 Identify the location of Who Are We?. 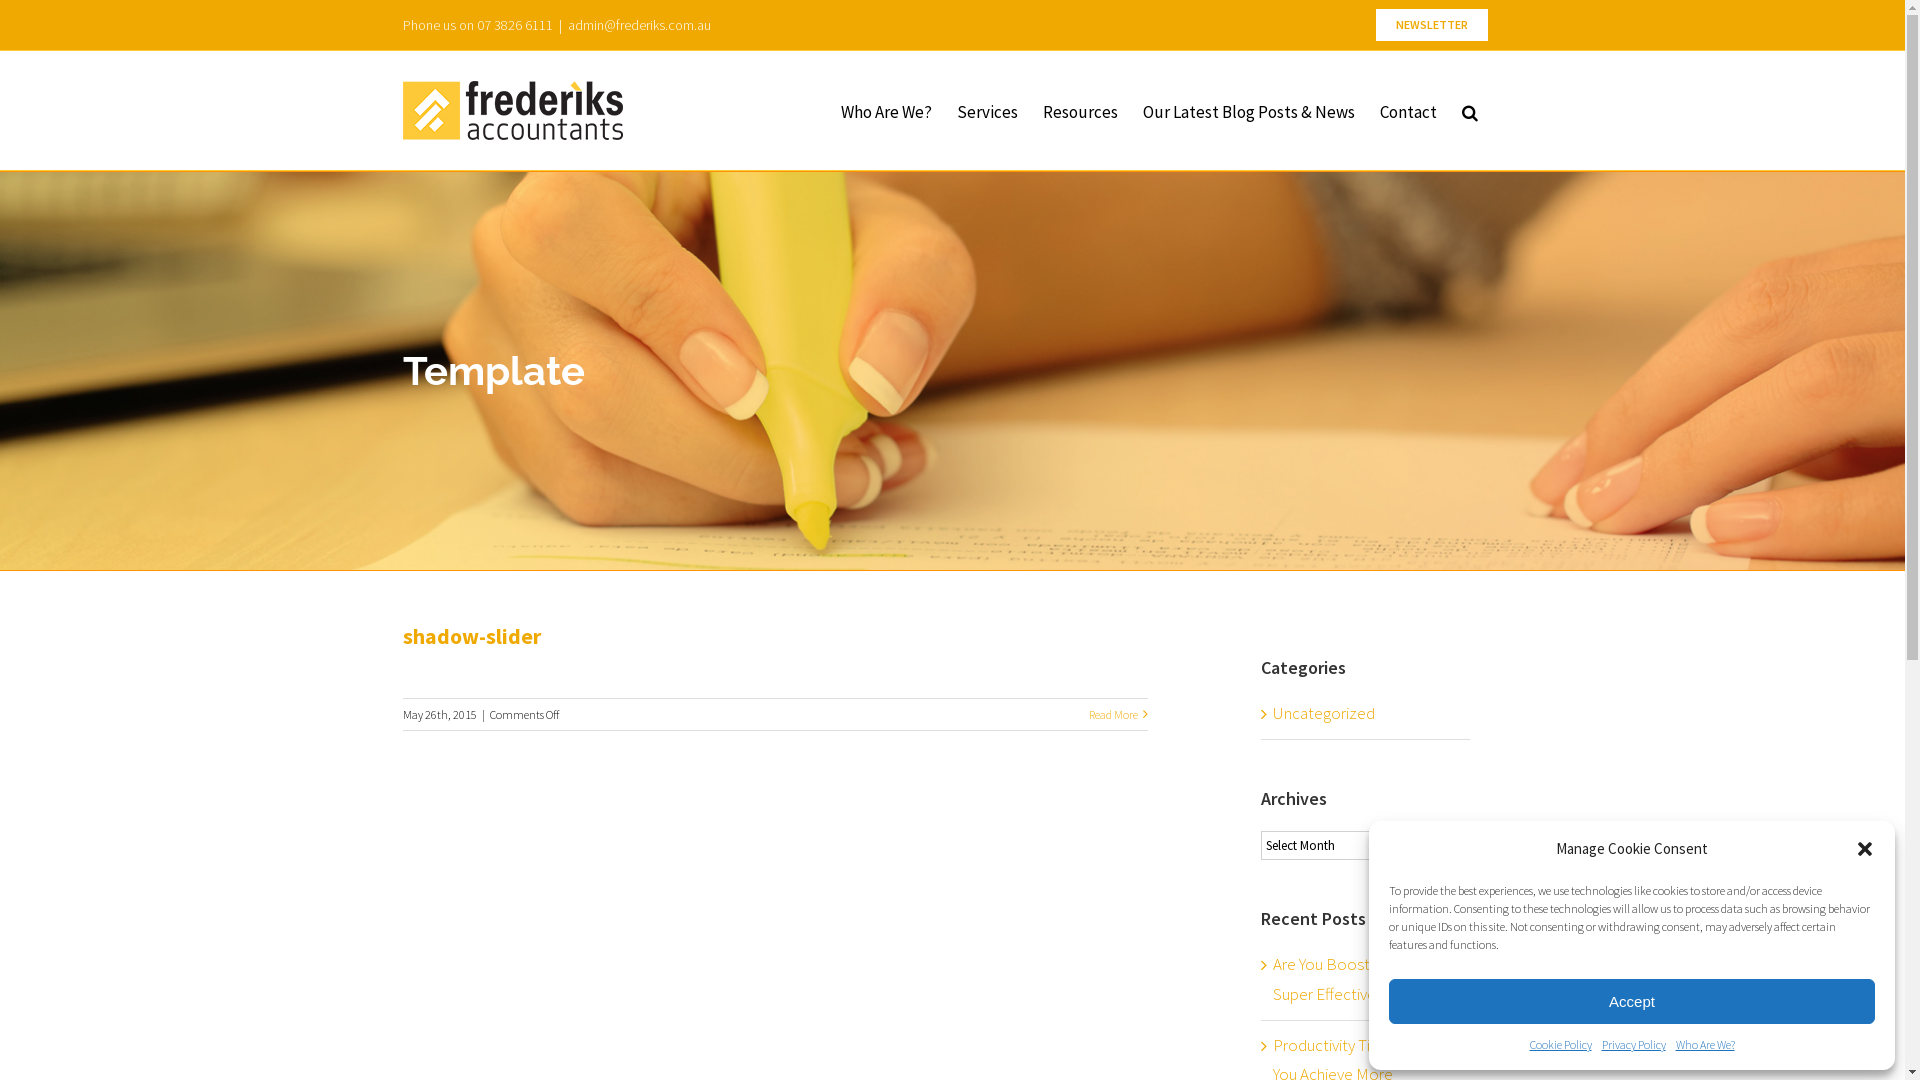
(1706, 1044).